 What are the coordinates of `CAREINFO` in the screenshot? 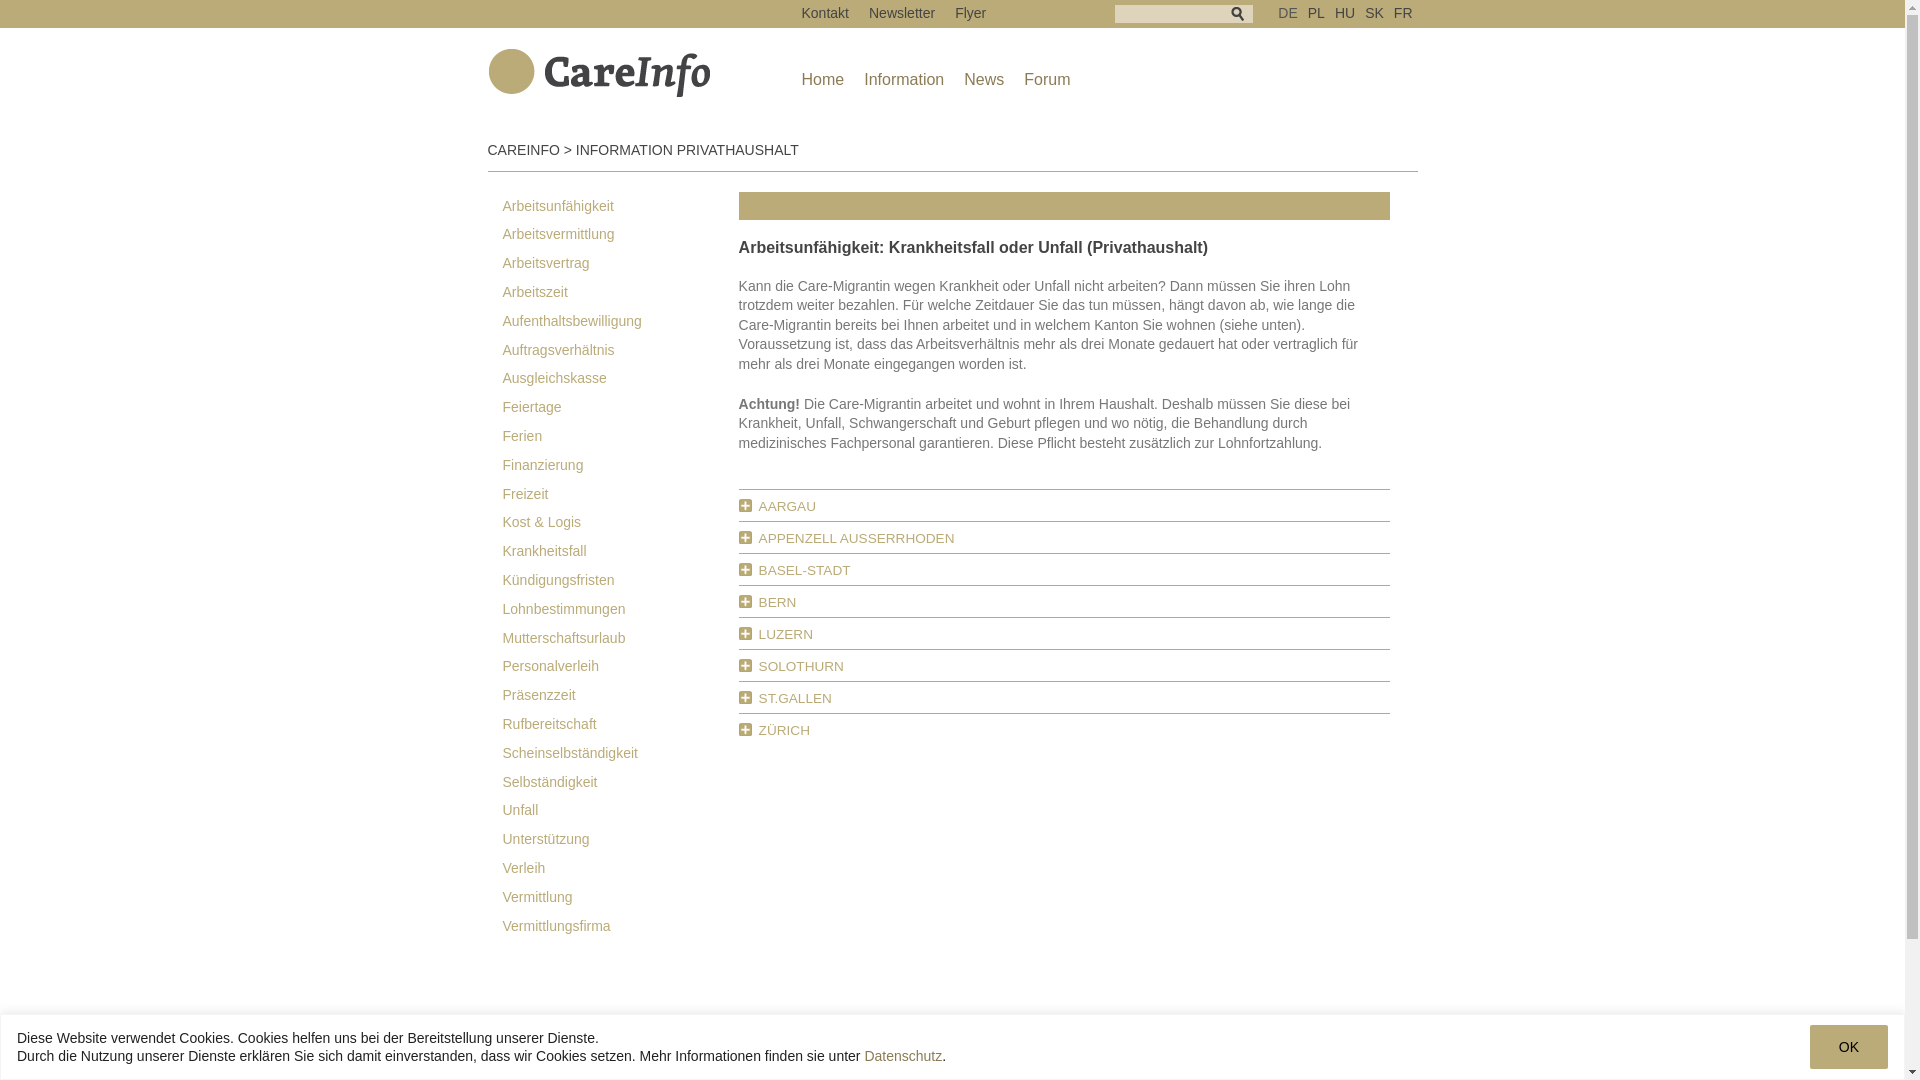 It's located at (524, 150).